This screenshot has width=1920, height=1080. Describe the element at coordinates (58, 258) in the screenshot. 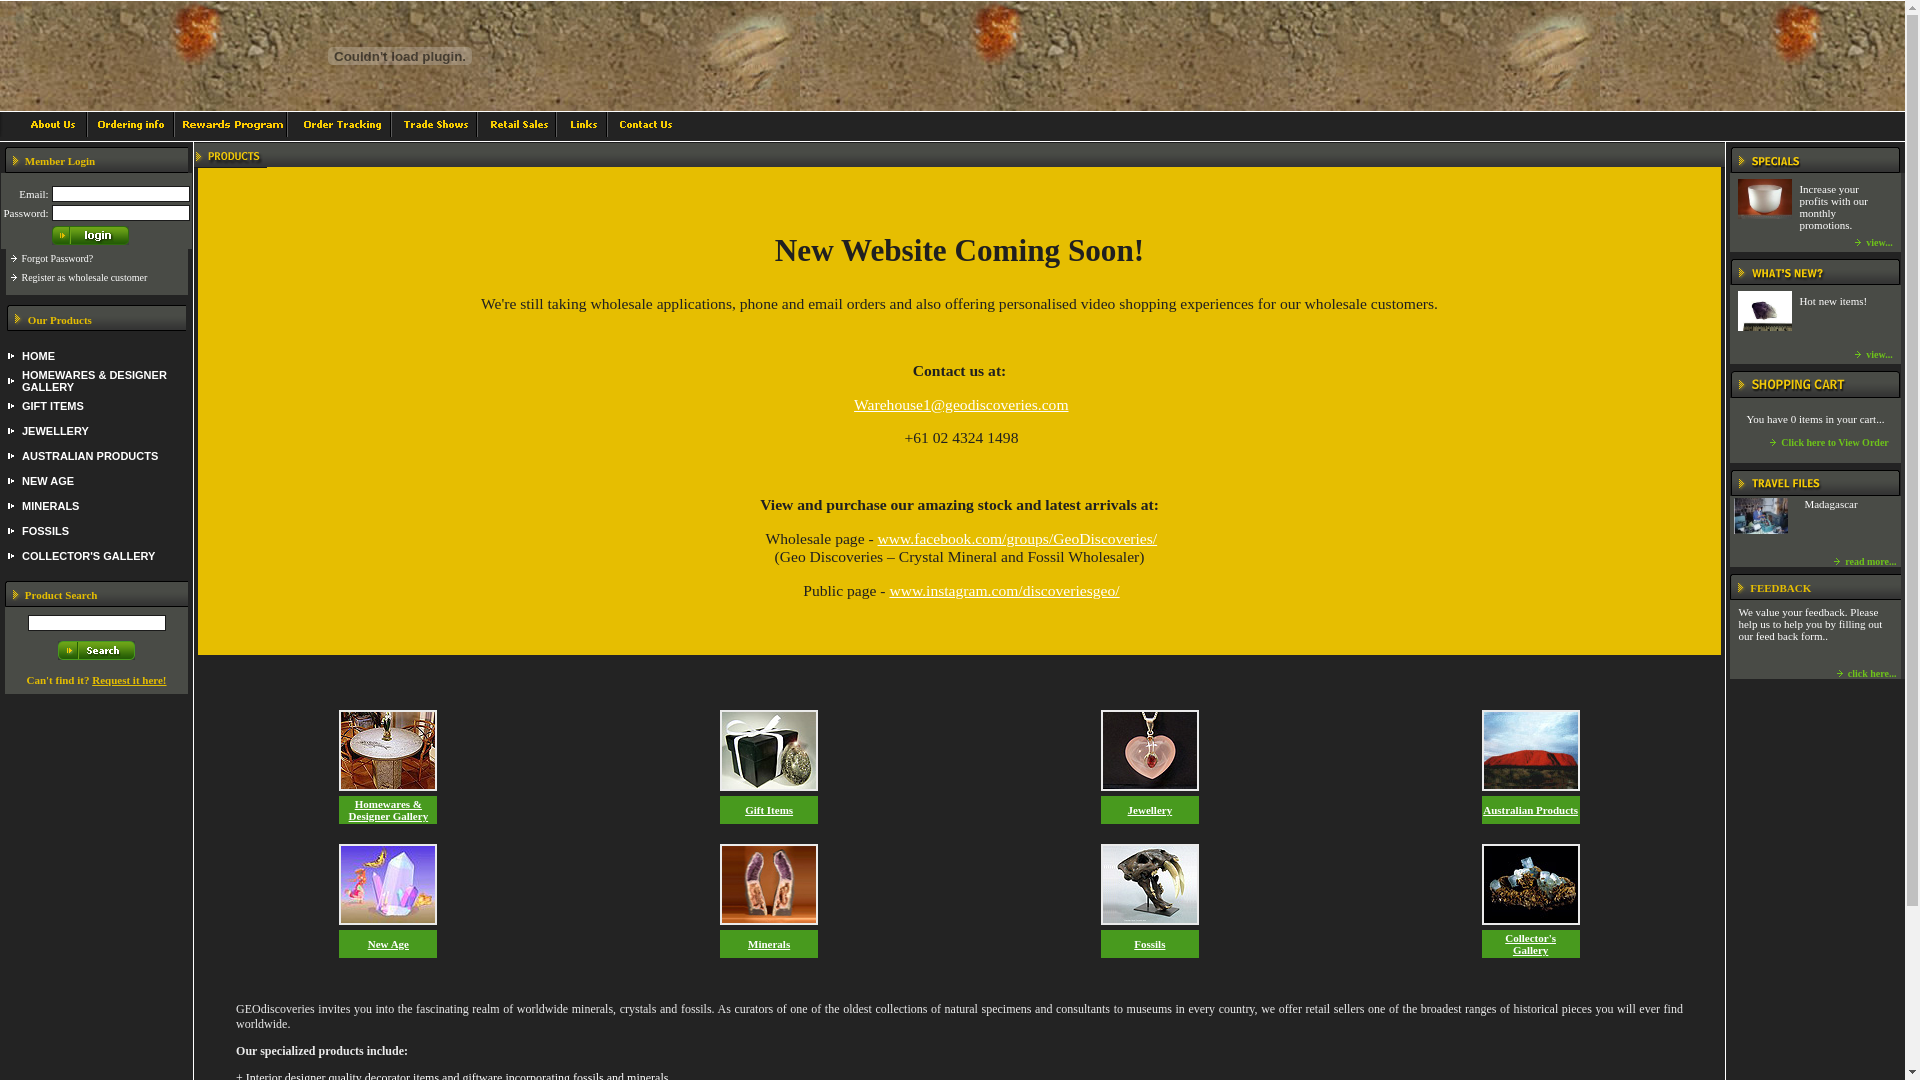

I see `Forgot Password?` at that location.